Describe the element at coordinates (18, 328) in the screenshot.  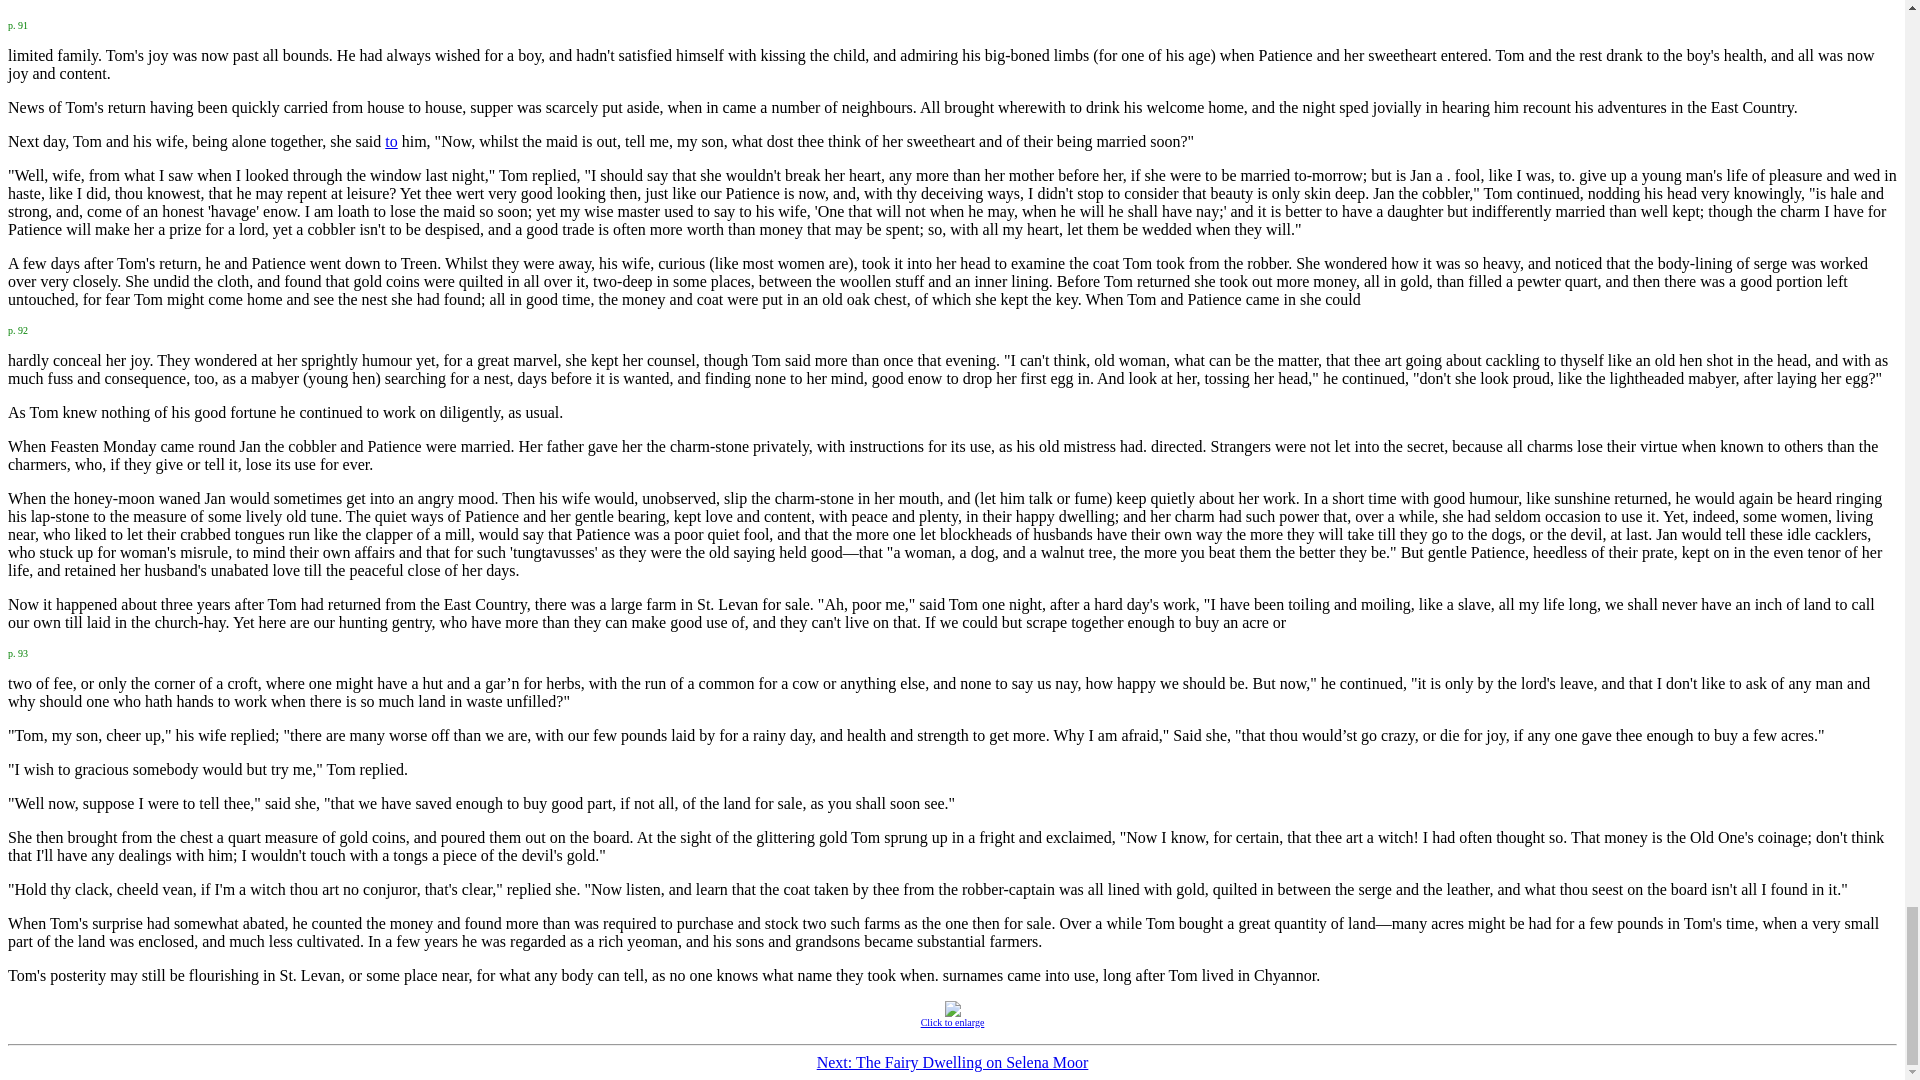
I see `p. 92` at that location.